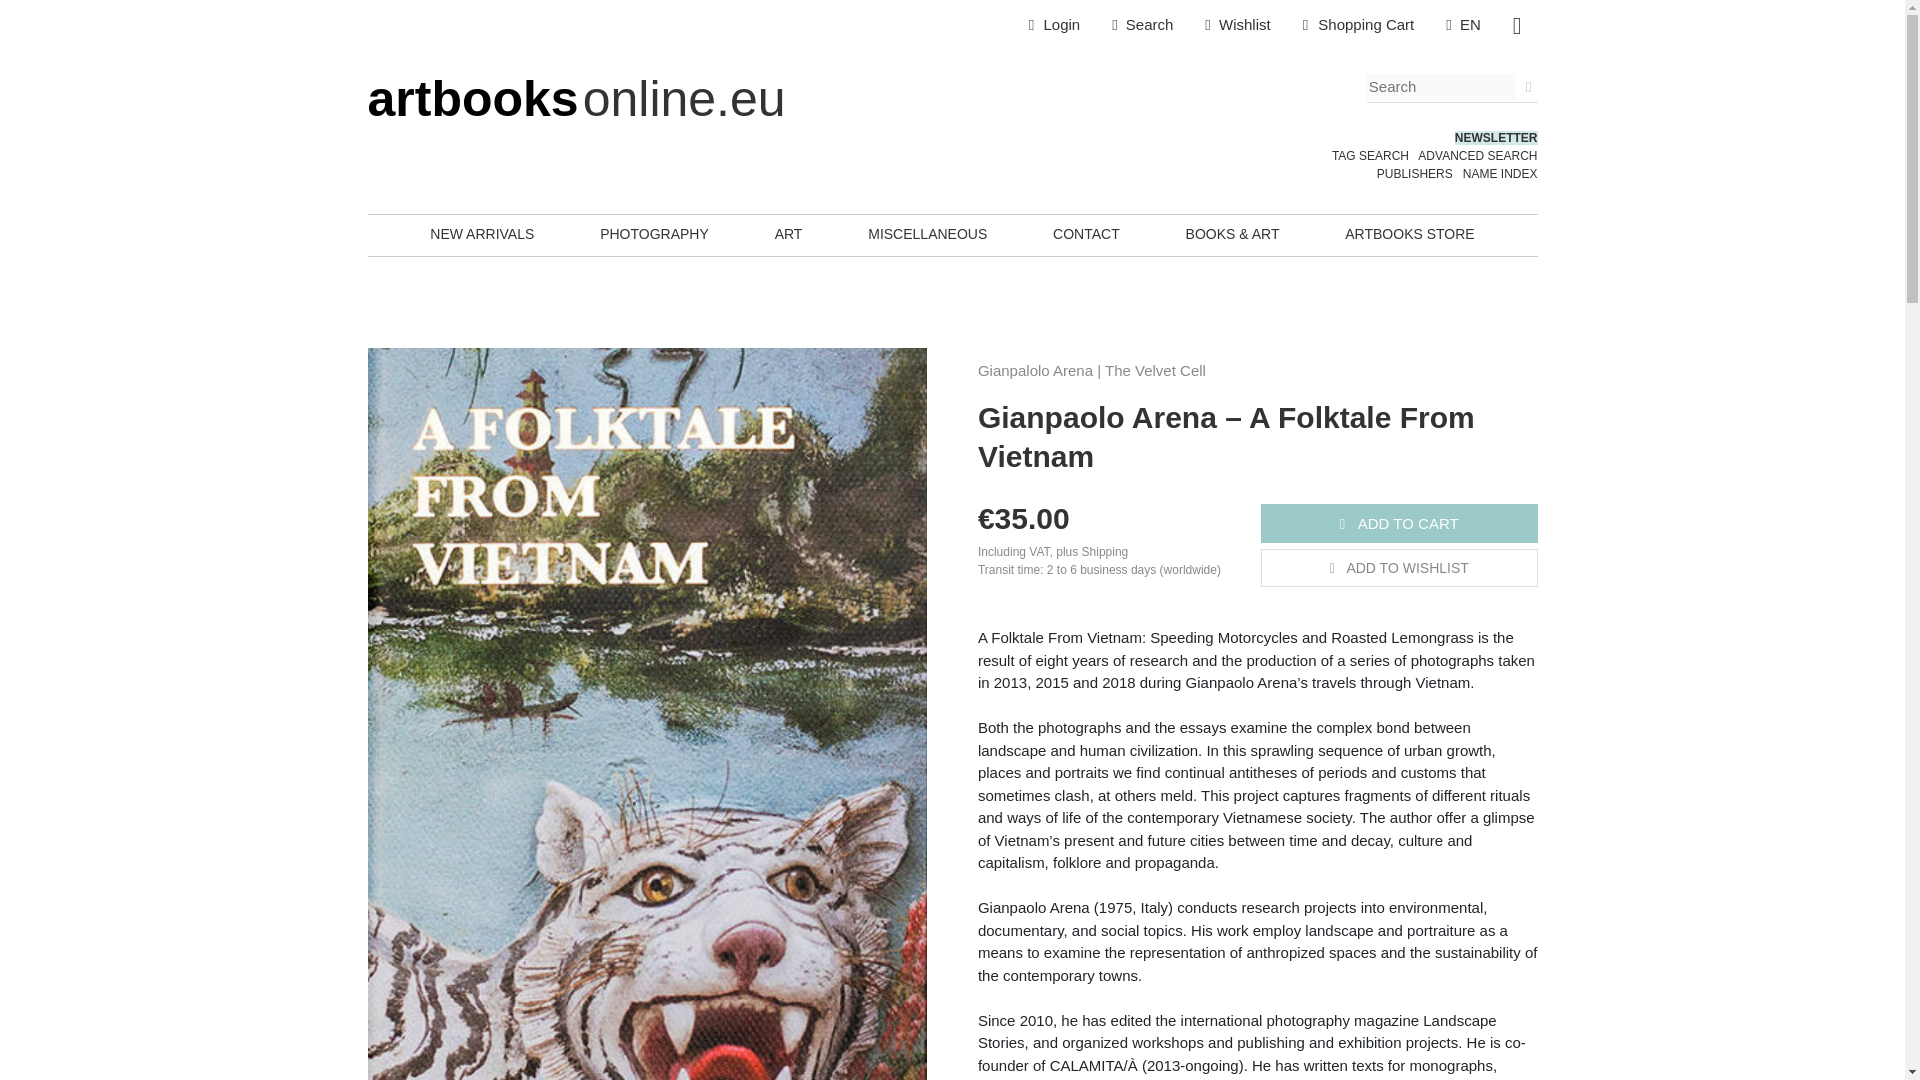 This screenshot has height=1080, width=1920. I want to click on artbooksonline.eu, so click(576, 99).